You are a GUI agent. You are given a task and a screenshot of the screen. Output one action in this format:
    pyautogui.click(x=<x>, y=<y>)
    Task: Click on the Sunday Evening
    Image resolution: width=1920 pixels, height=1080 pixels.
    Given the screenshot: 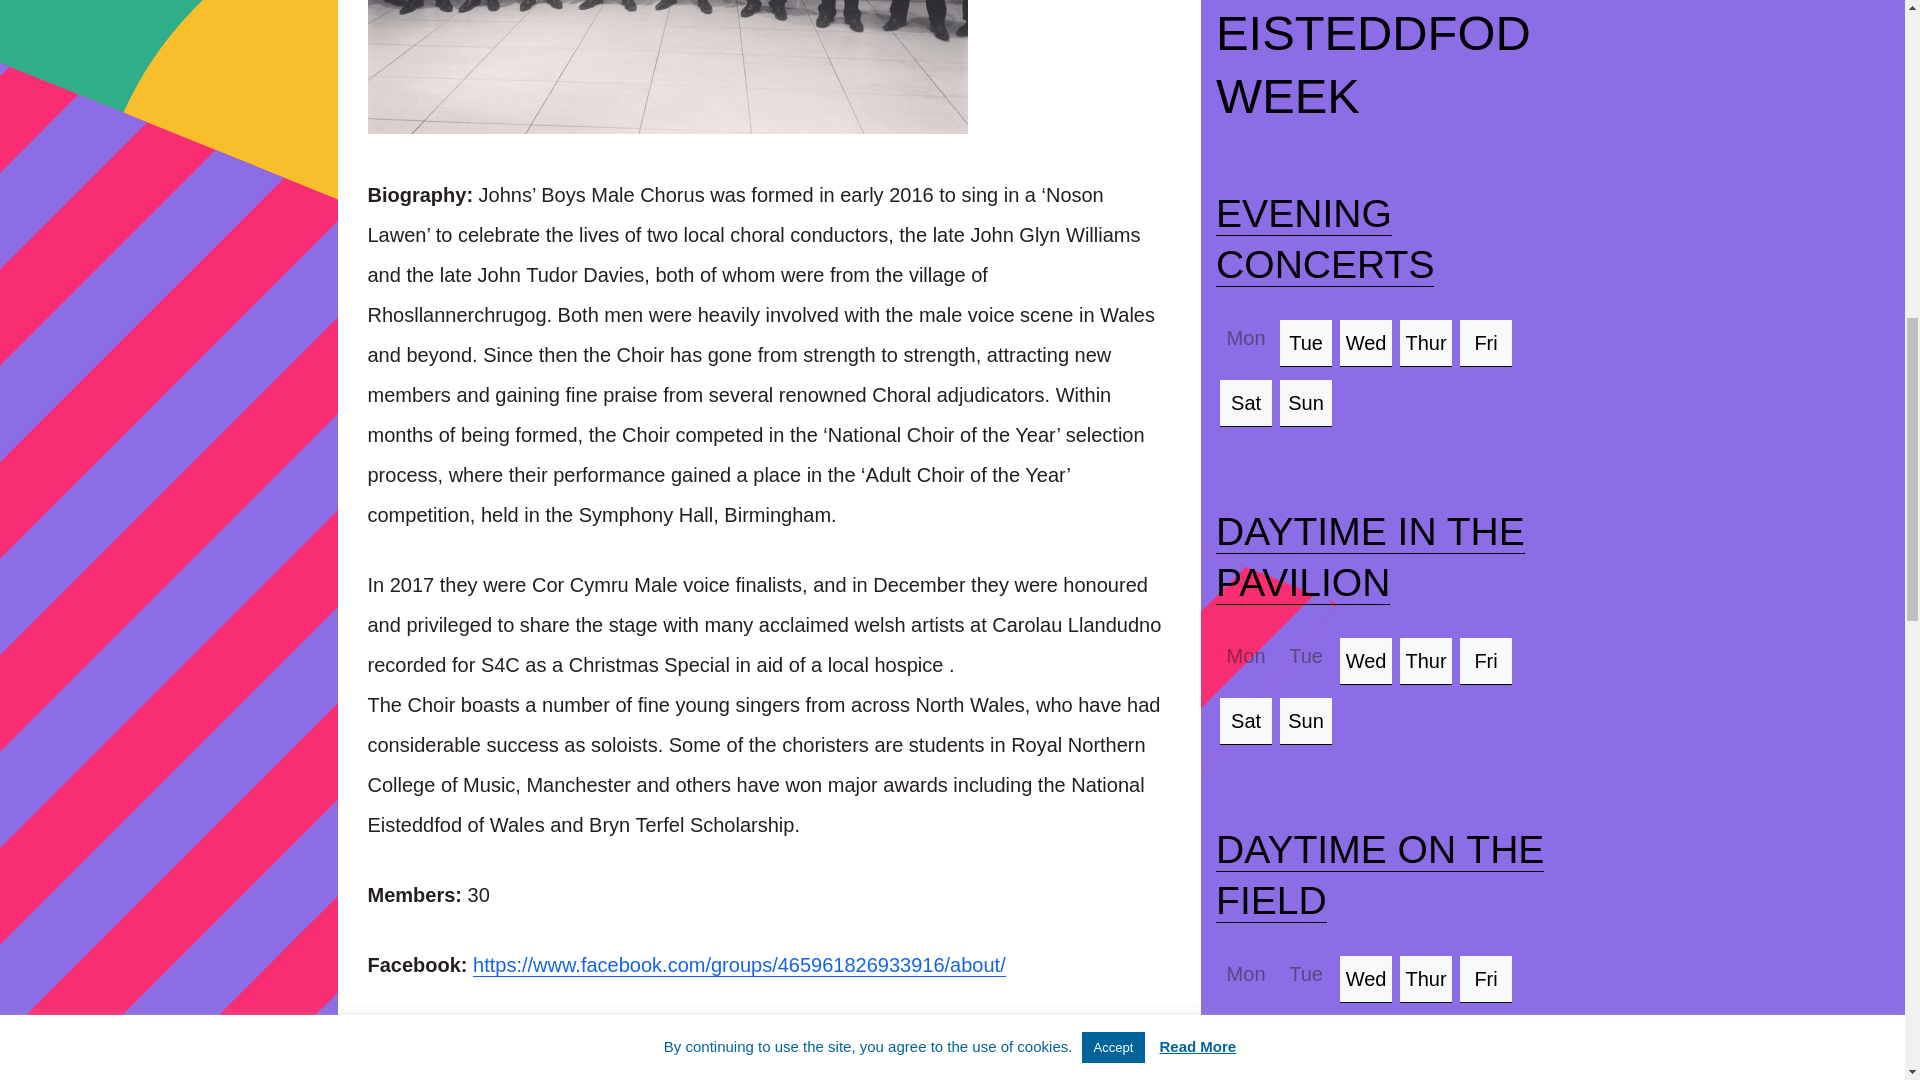 What is the action you would take?
    pyautogui.click(x=1306, y=402)
    